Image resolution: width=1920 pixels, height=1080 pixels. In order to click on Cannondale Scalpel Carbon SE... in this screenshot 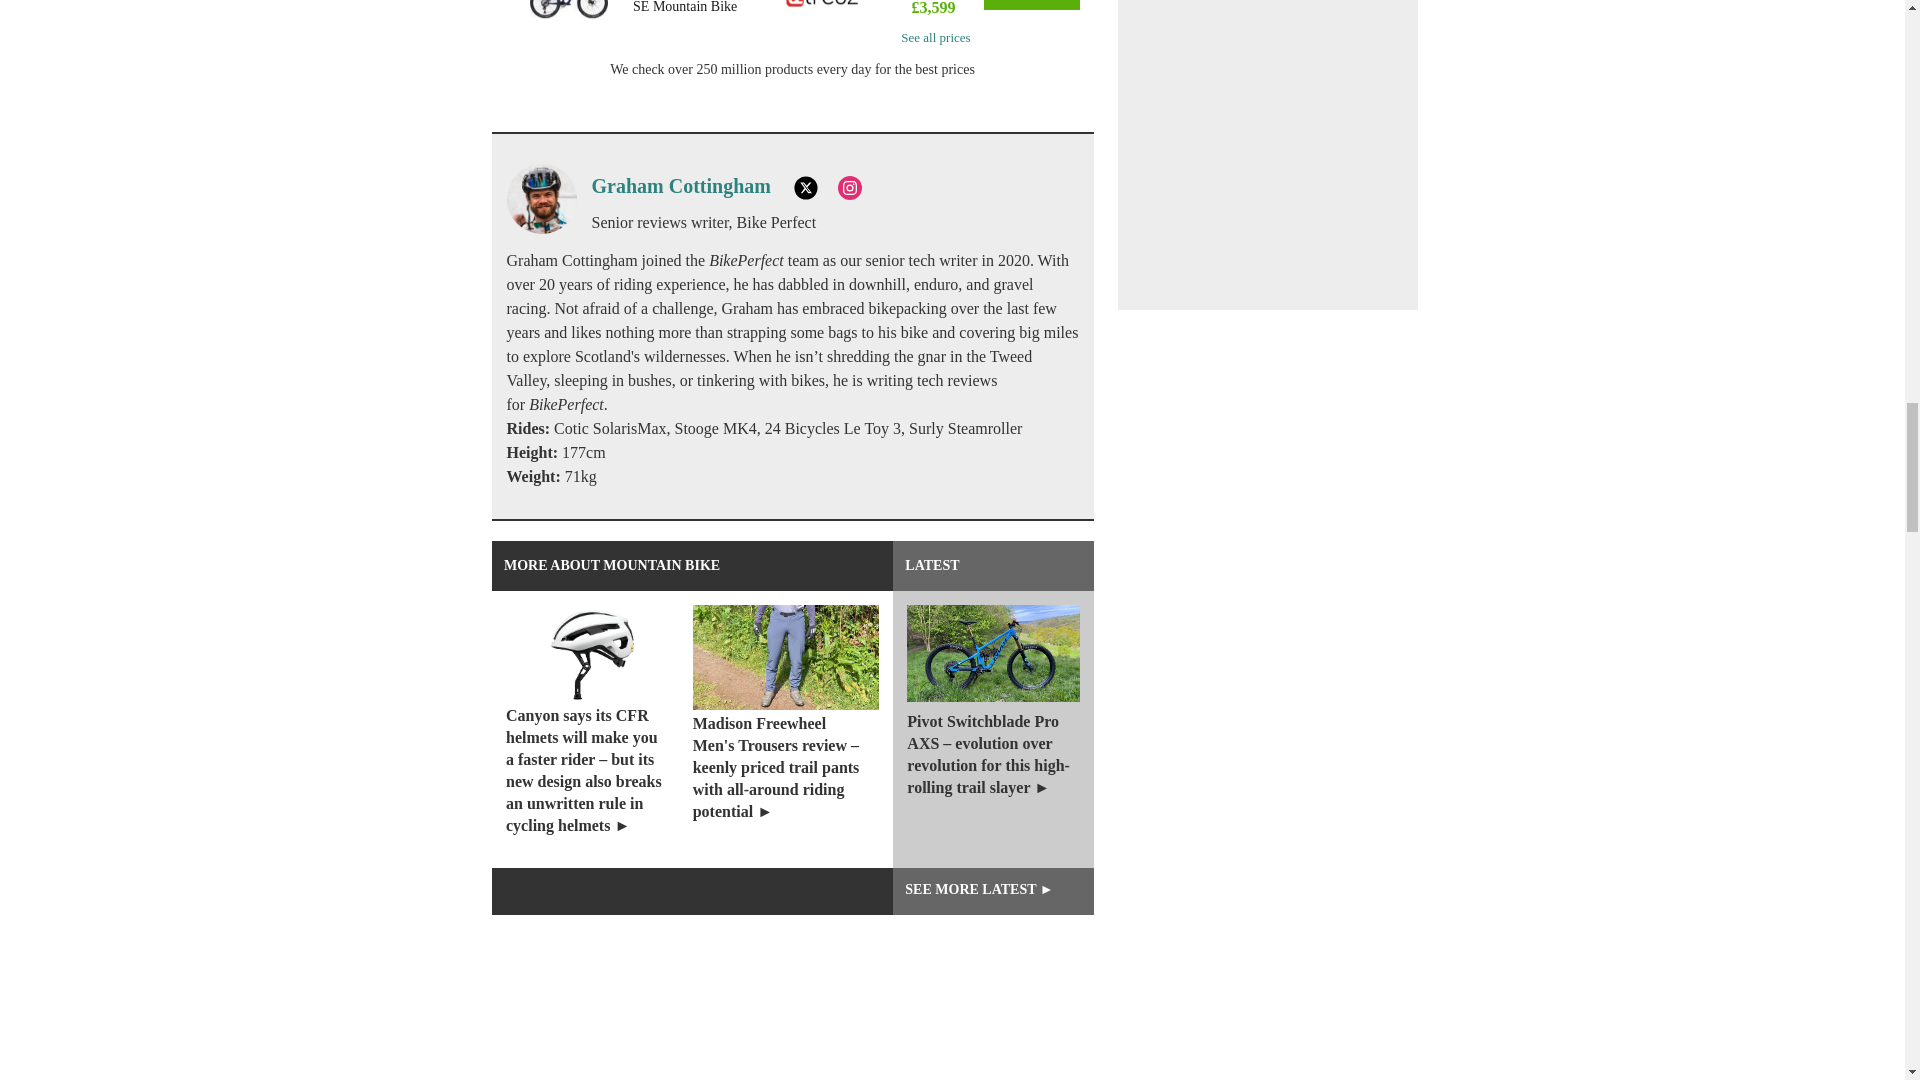, I will do `click(568, 16)`.